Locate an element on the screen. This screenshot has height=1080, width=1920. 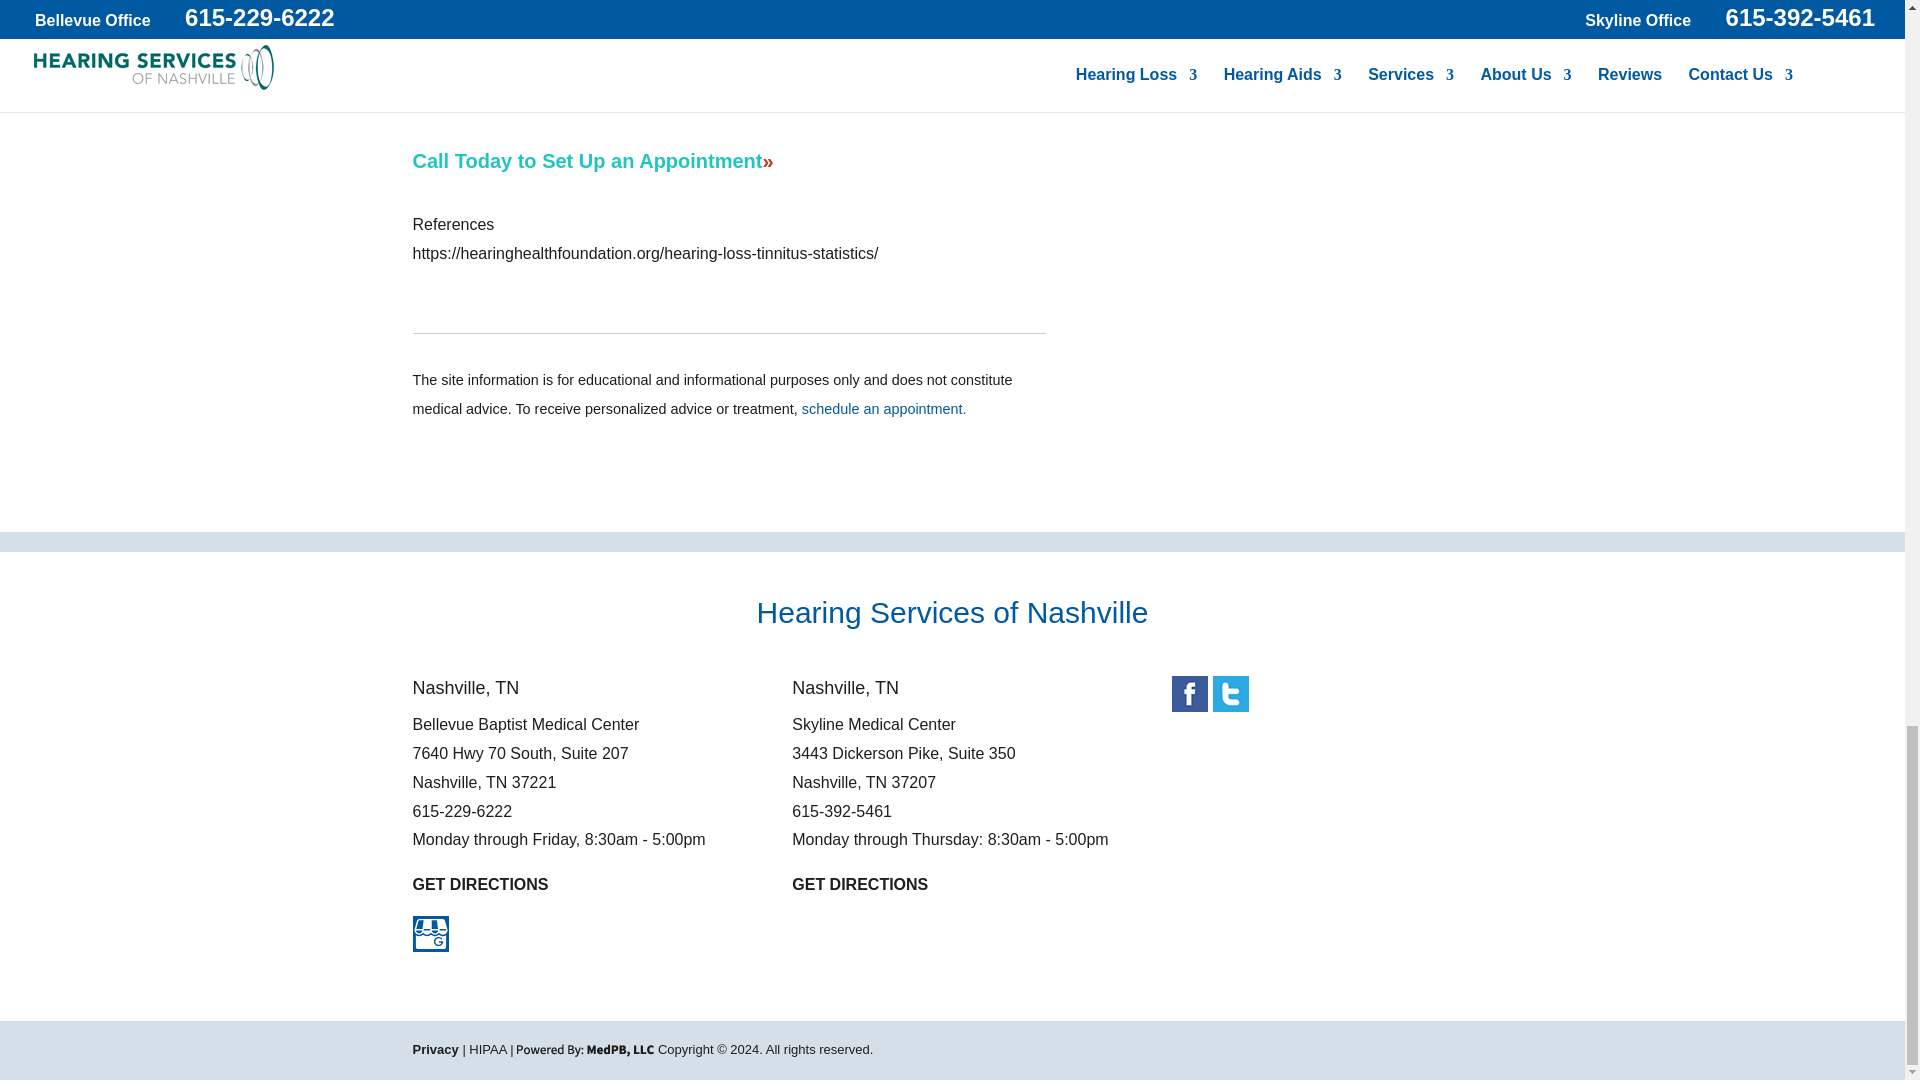
MedPB: Medical Practice Building, Marketing, Websites is located at coordinates (585, 1050).